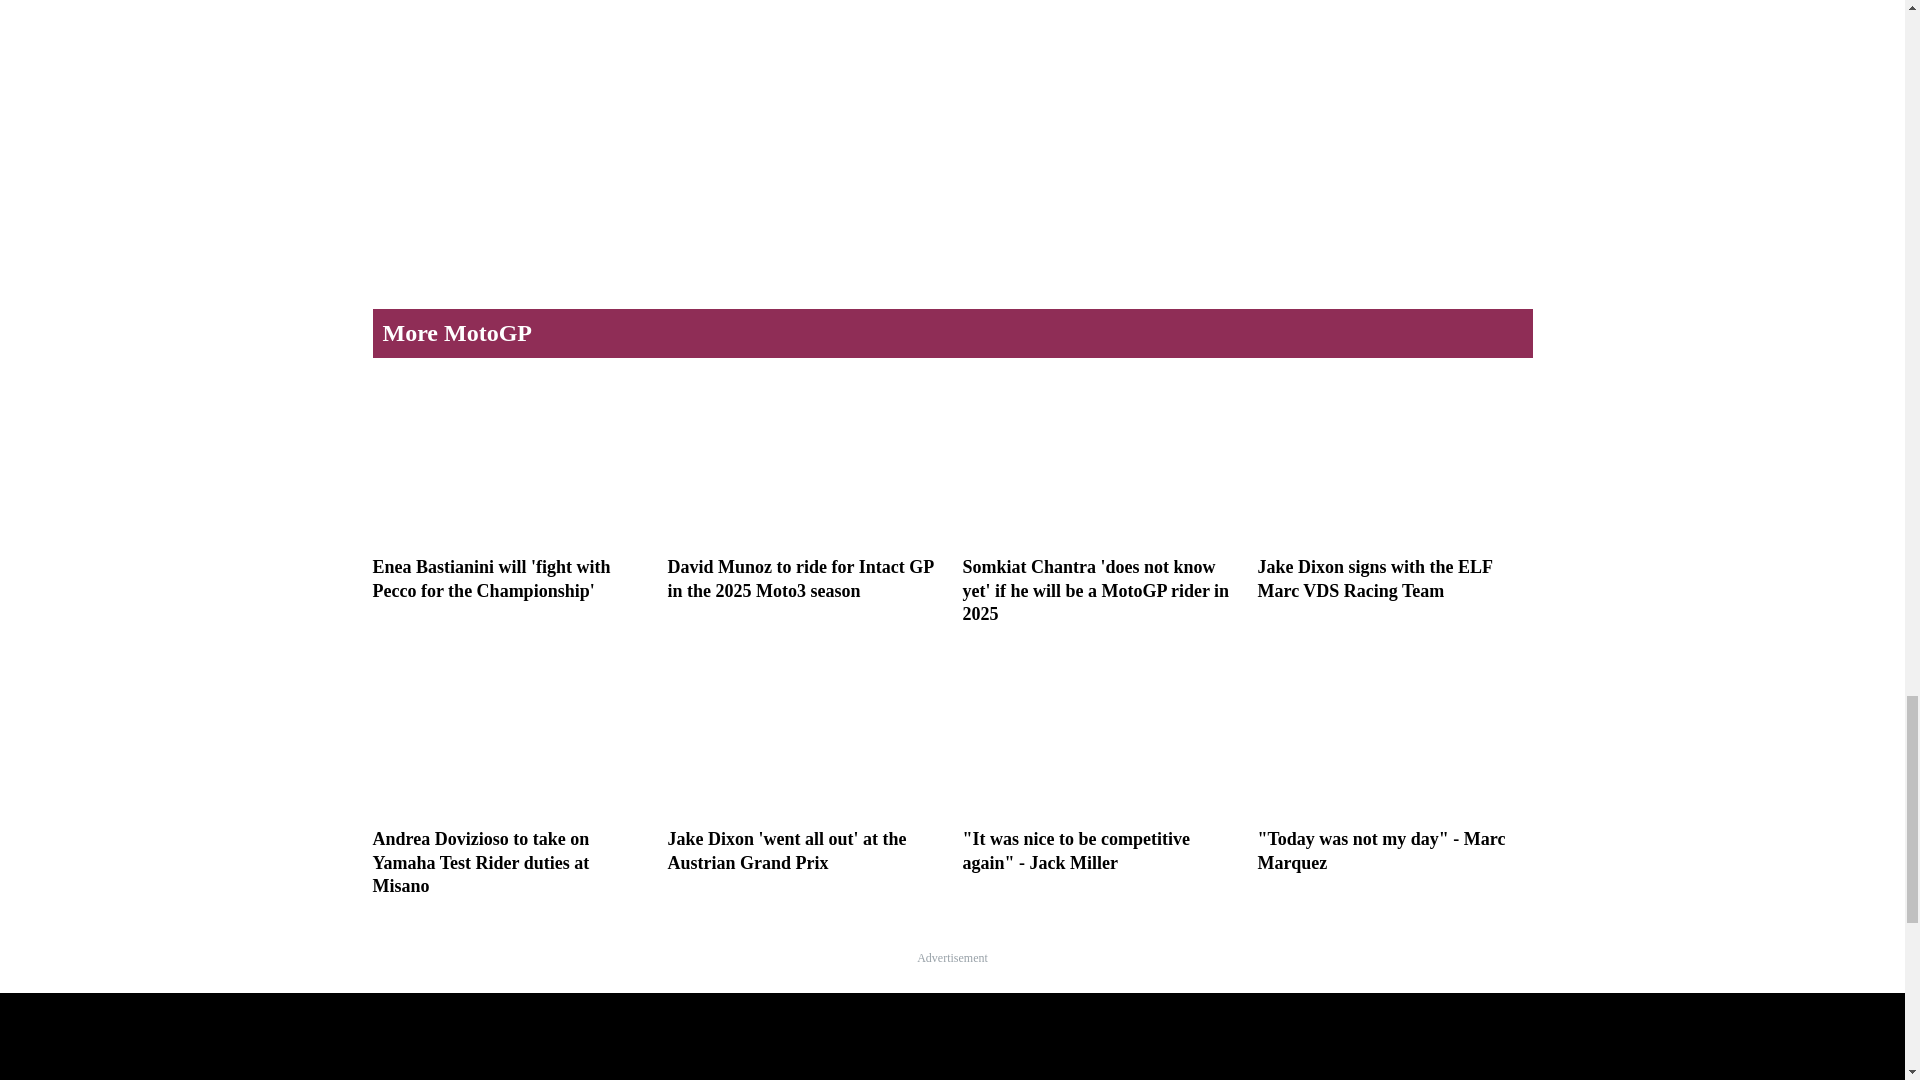 The height and width of the screenshot is (1080, 1920). I want to click on Enea Bastianini will 'fight with Pecco for the Championship', so click(510, 488).